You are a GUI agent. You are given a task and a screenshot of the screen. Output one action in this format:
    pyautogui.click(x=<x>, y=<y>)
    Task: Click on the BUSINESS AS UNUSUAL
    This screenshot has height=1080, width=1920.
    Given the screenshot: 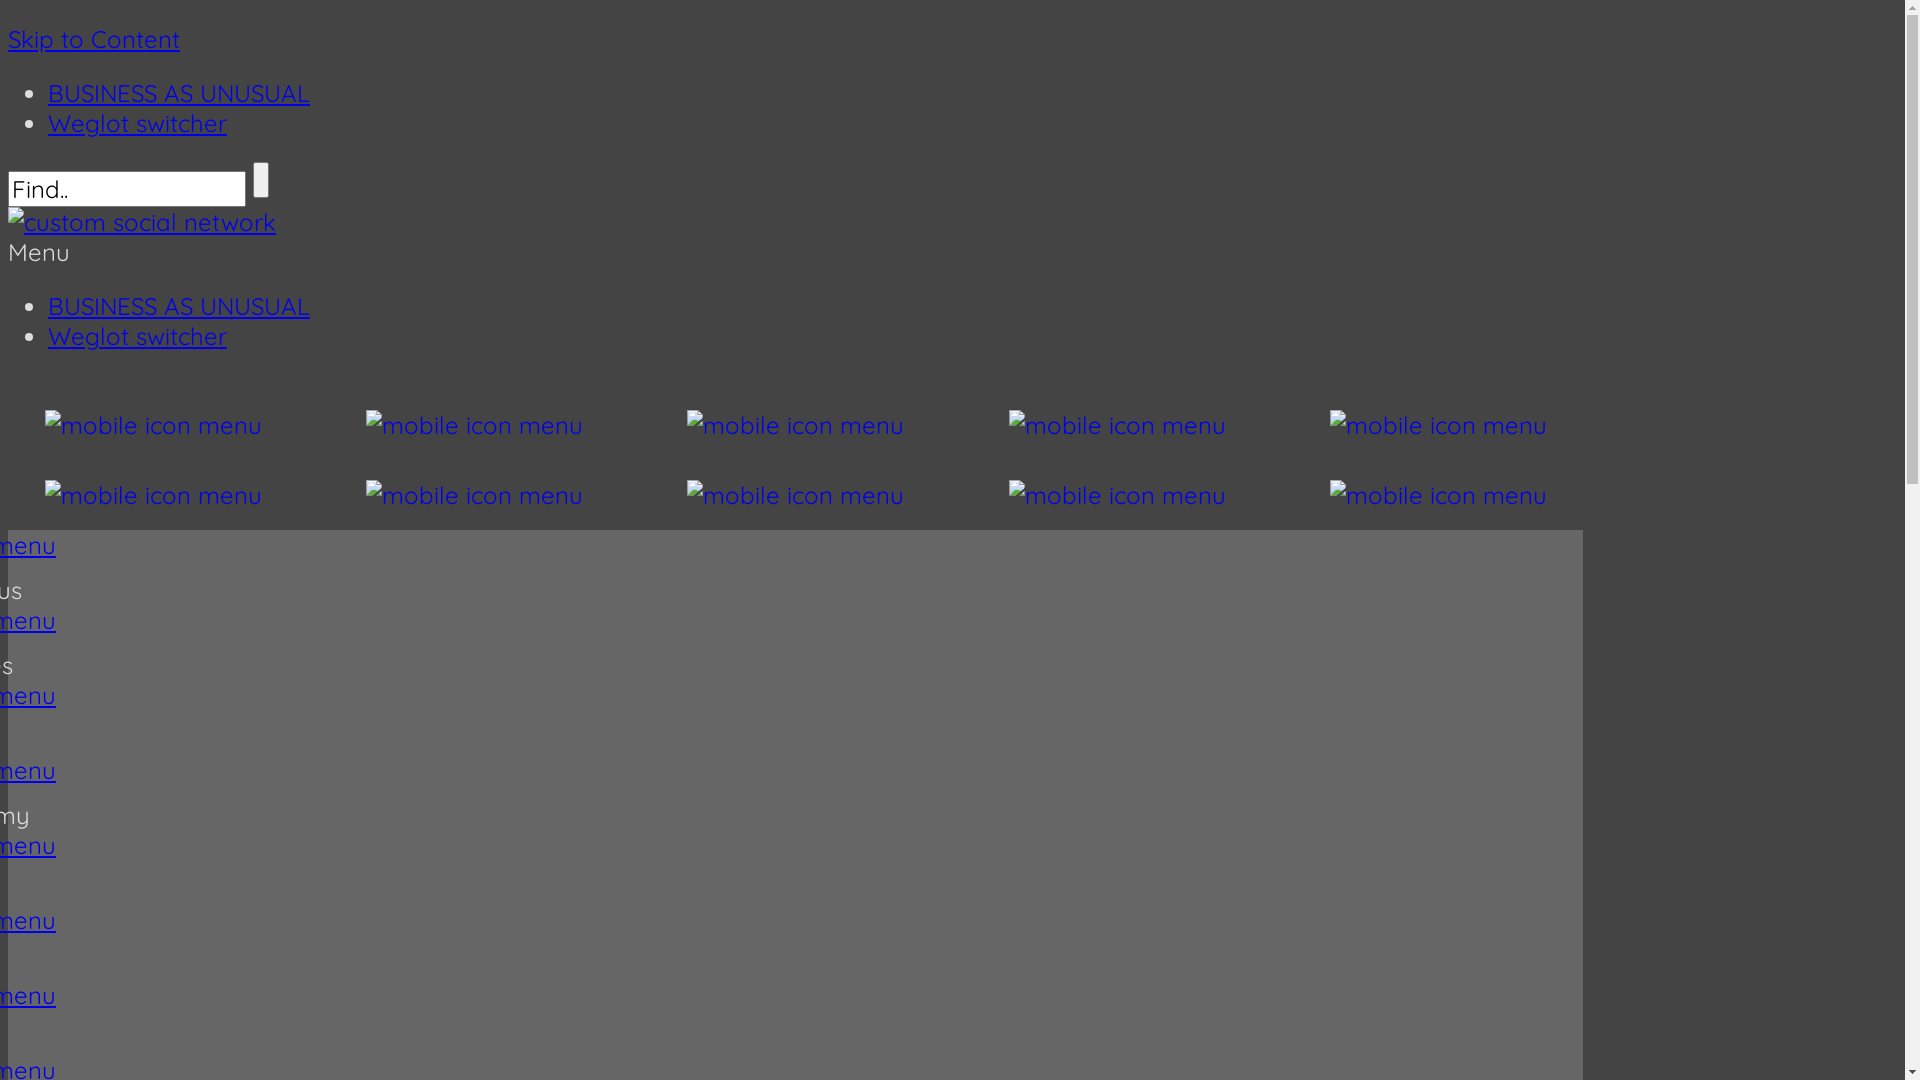 What is the action you would take?
    pyautogui.click(x=179, y=306)
    